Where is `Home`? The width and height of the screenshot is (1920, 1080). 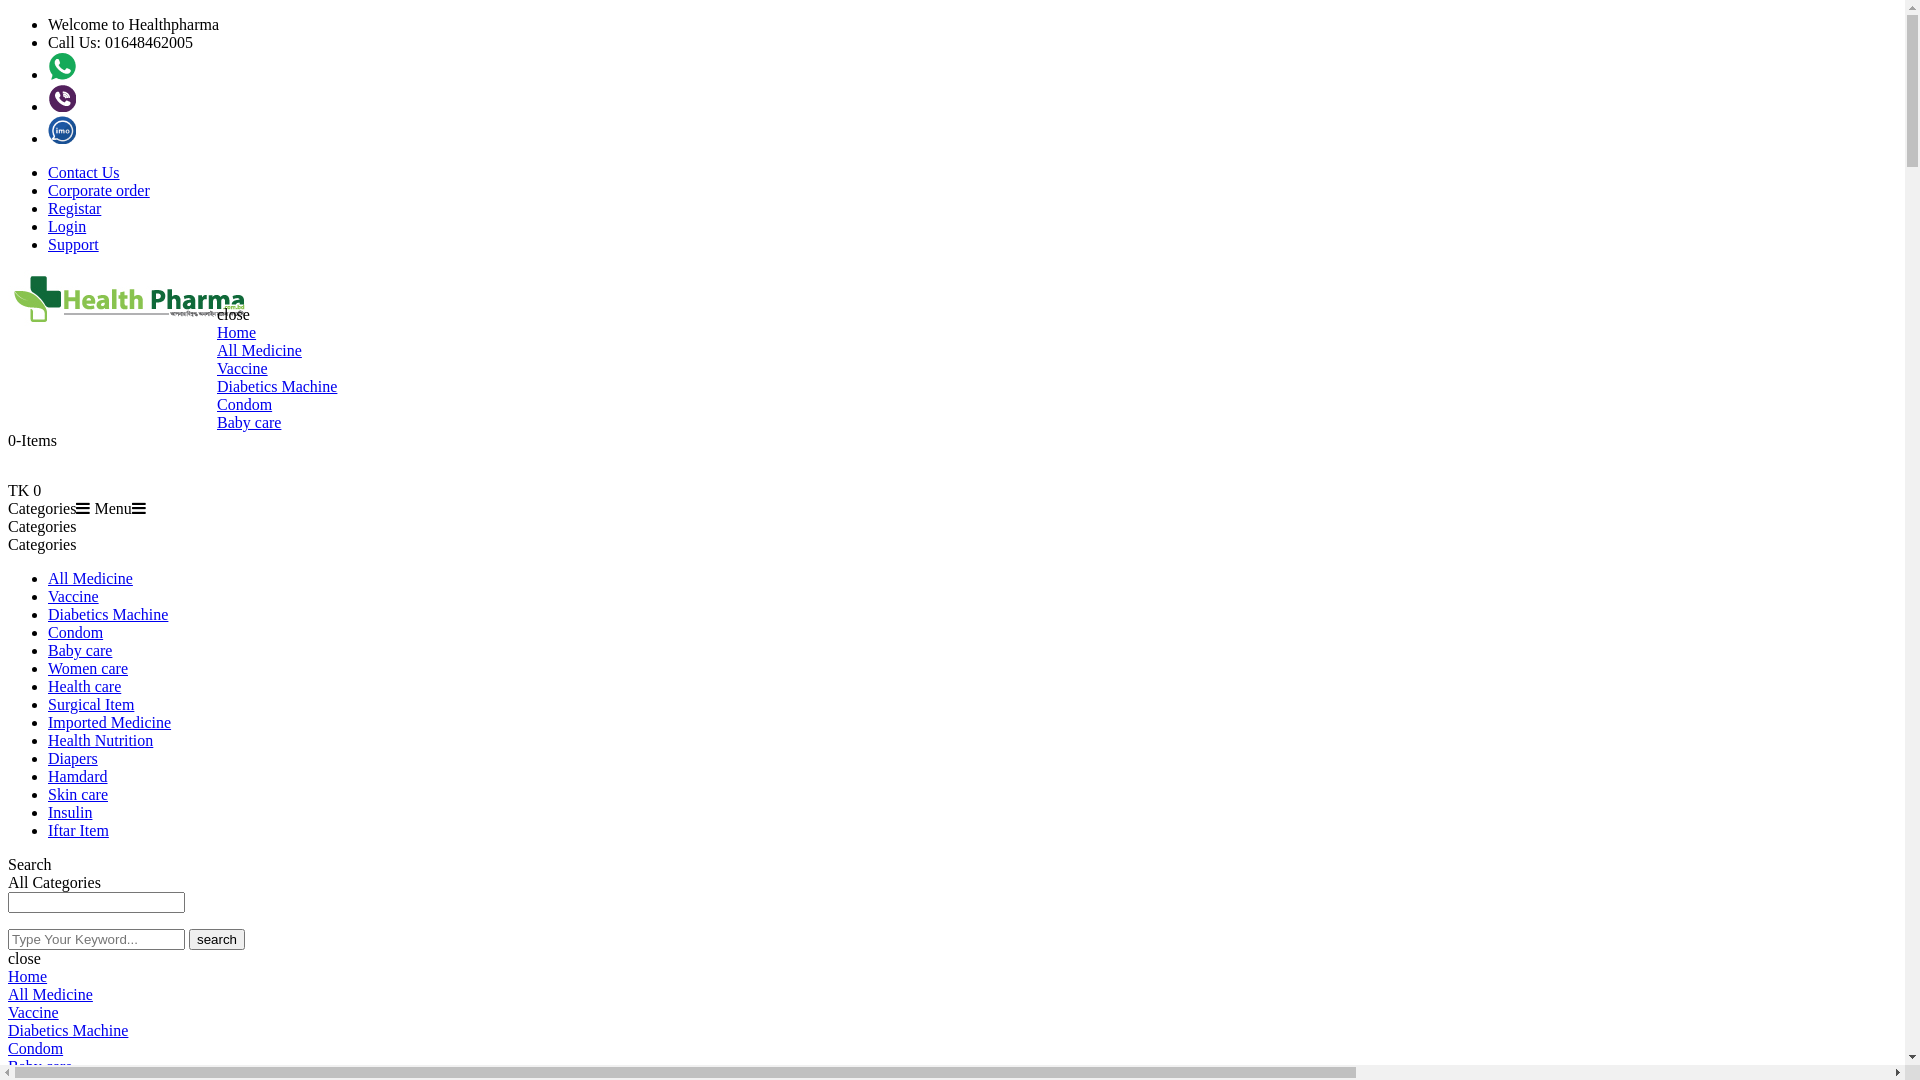 Home is located at coordinates (236, 332).